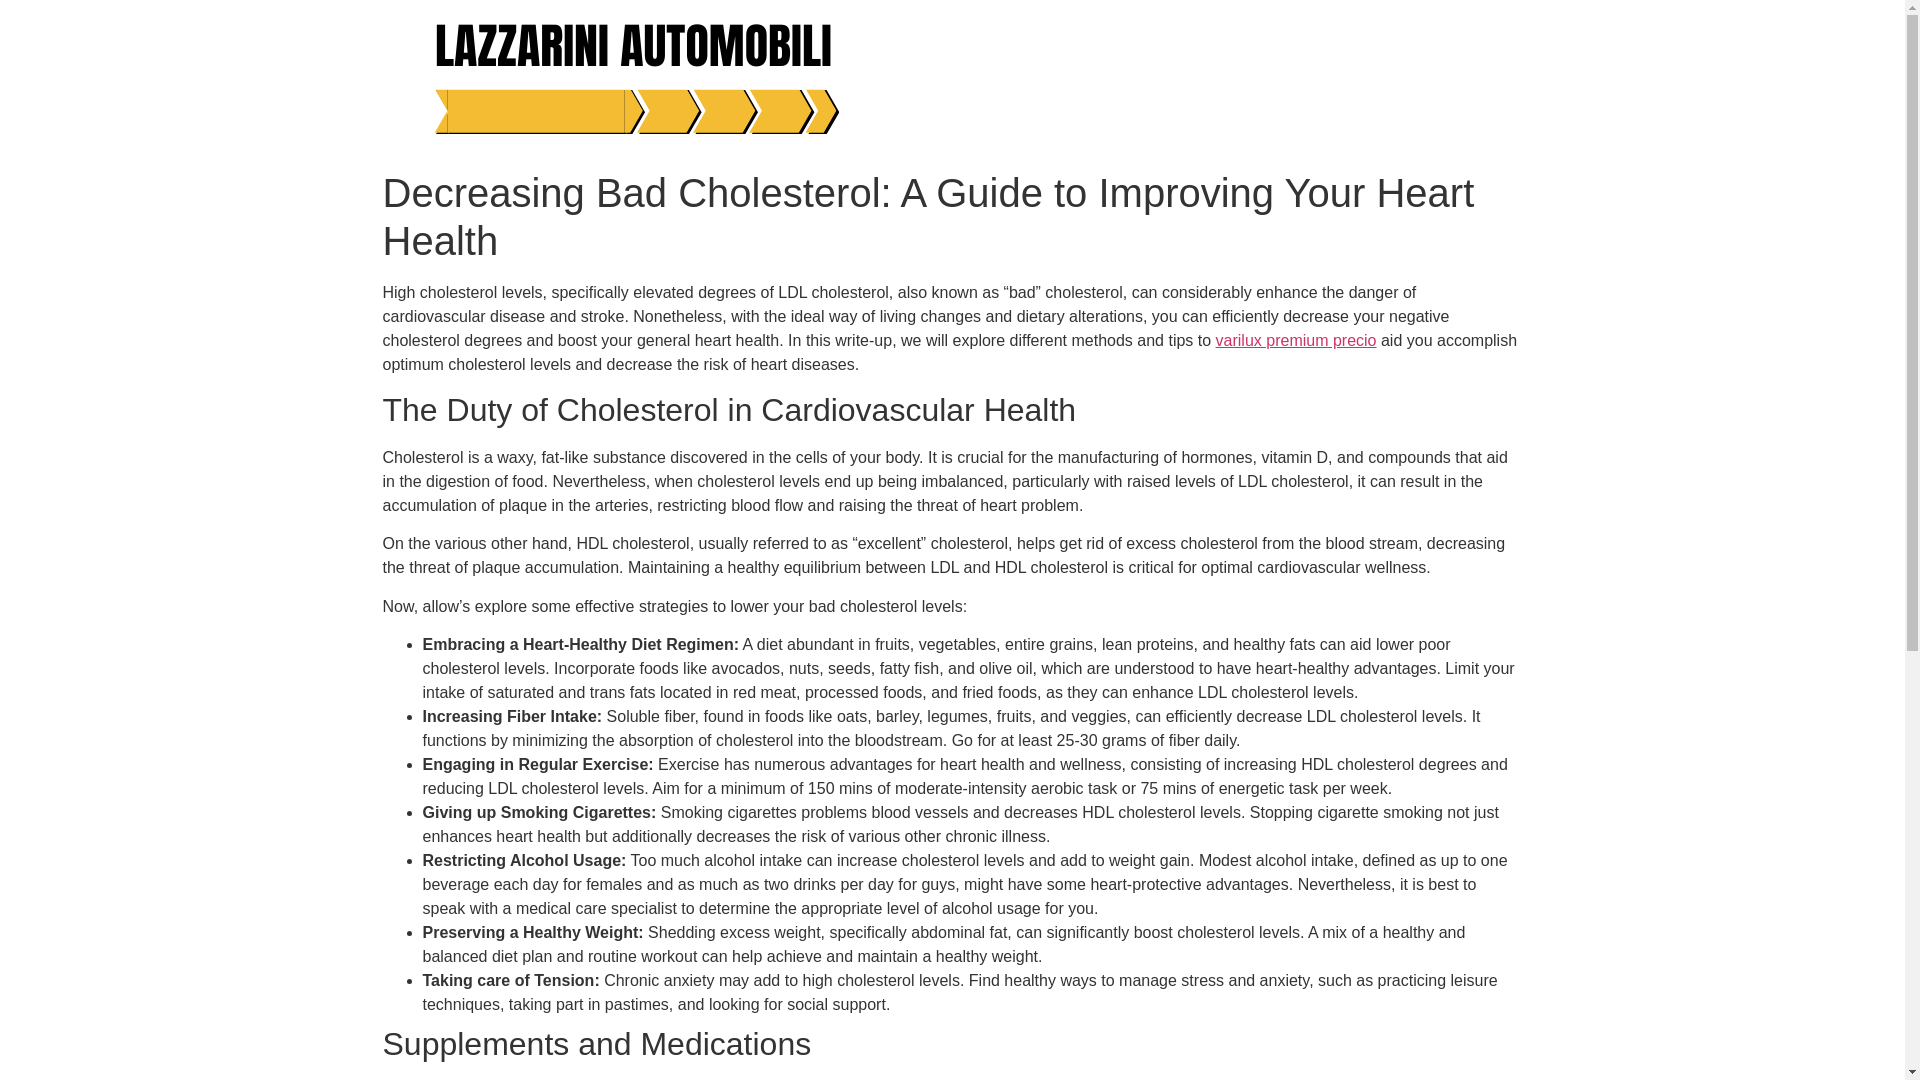 Image resolution: width=1920 pixels, height=1080 pixels. What do you see at coordinates (1296, 340) in the screenshot?
I see `varilux premium precio` at bounding box center [1296, 340].